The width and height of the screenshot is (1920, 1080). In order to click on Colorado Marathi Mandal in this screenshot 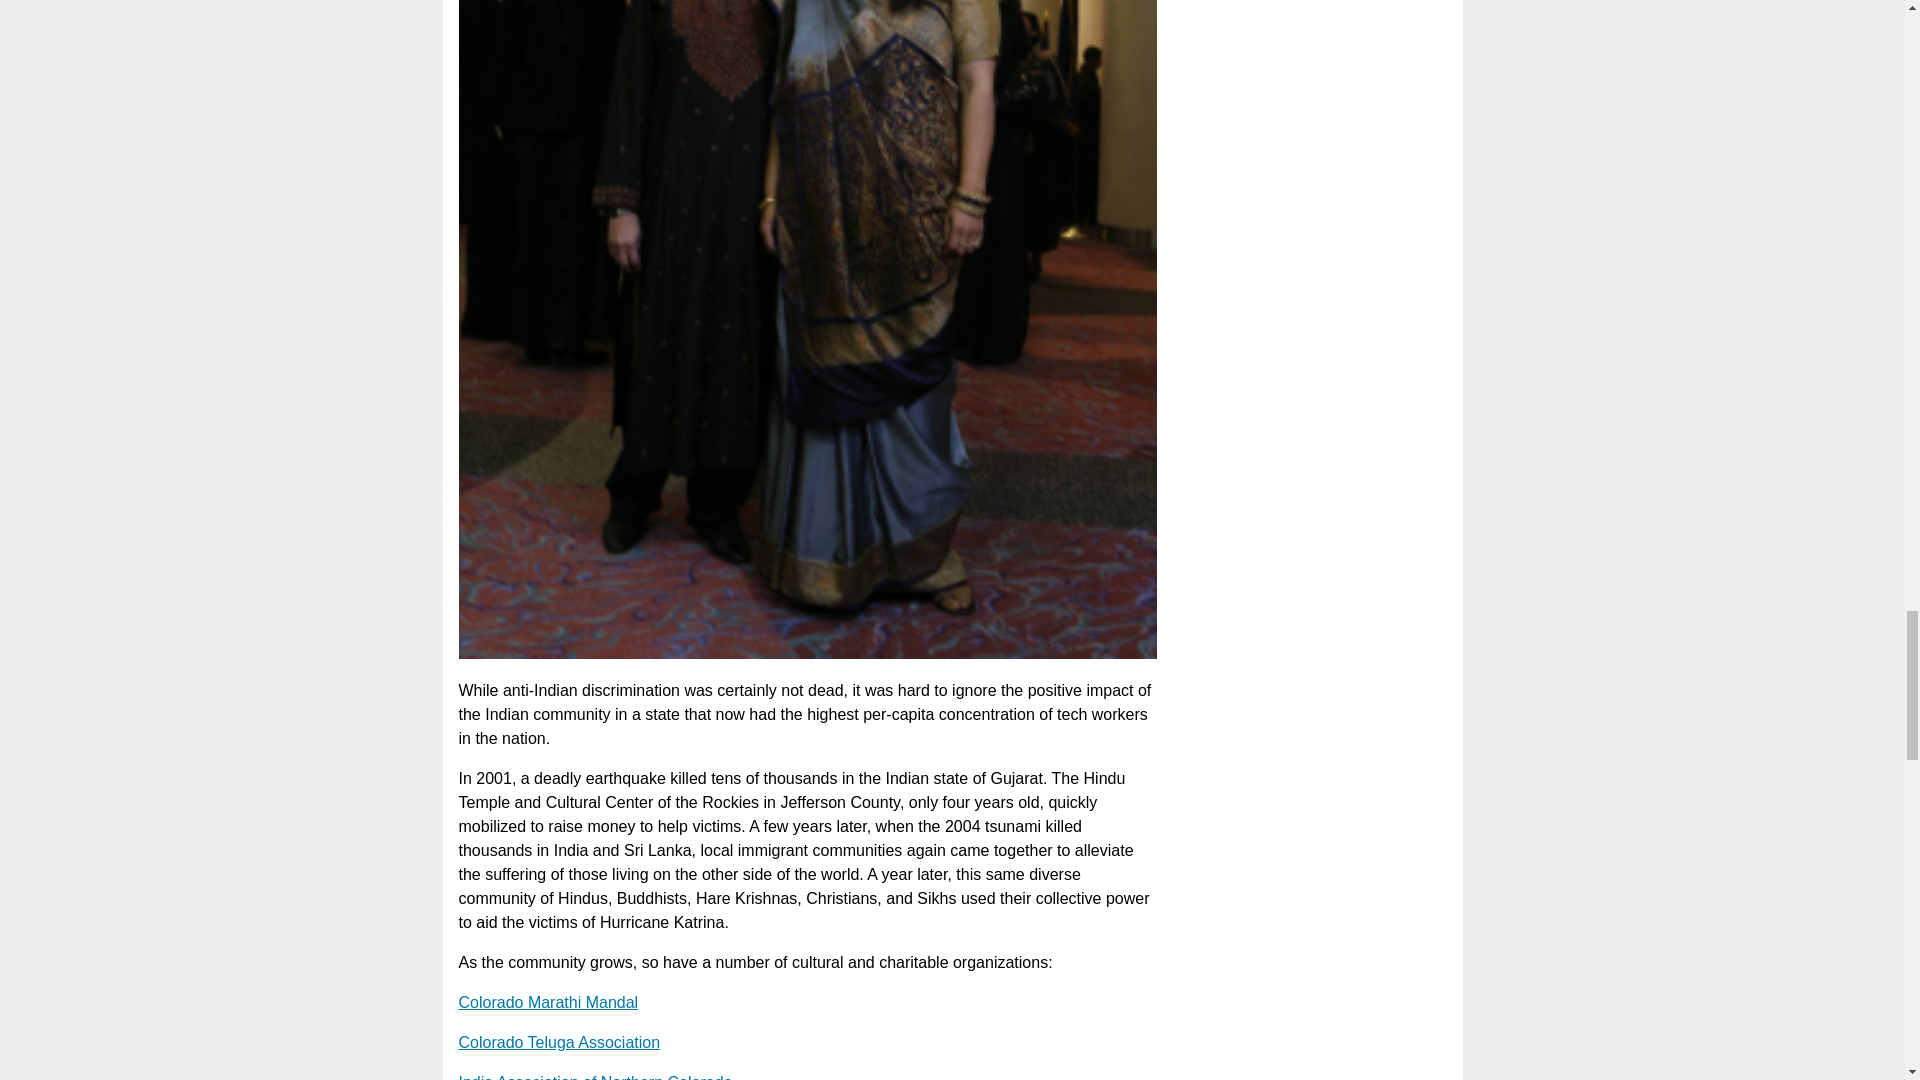, I will do `click(548, 1002)`.